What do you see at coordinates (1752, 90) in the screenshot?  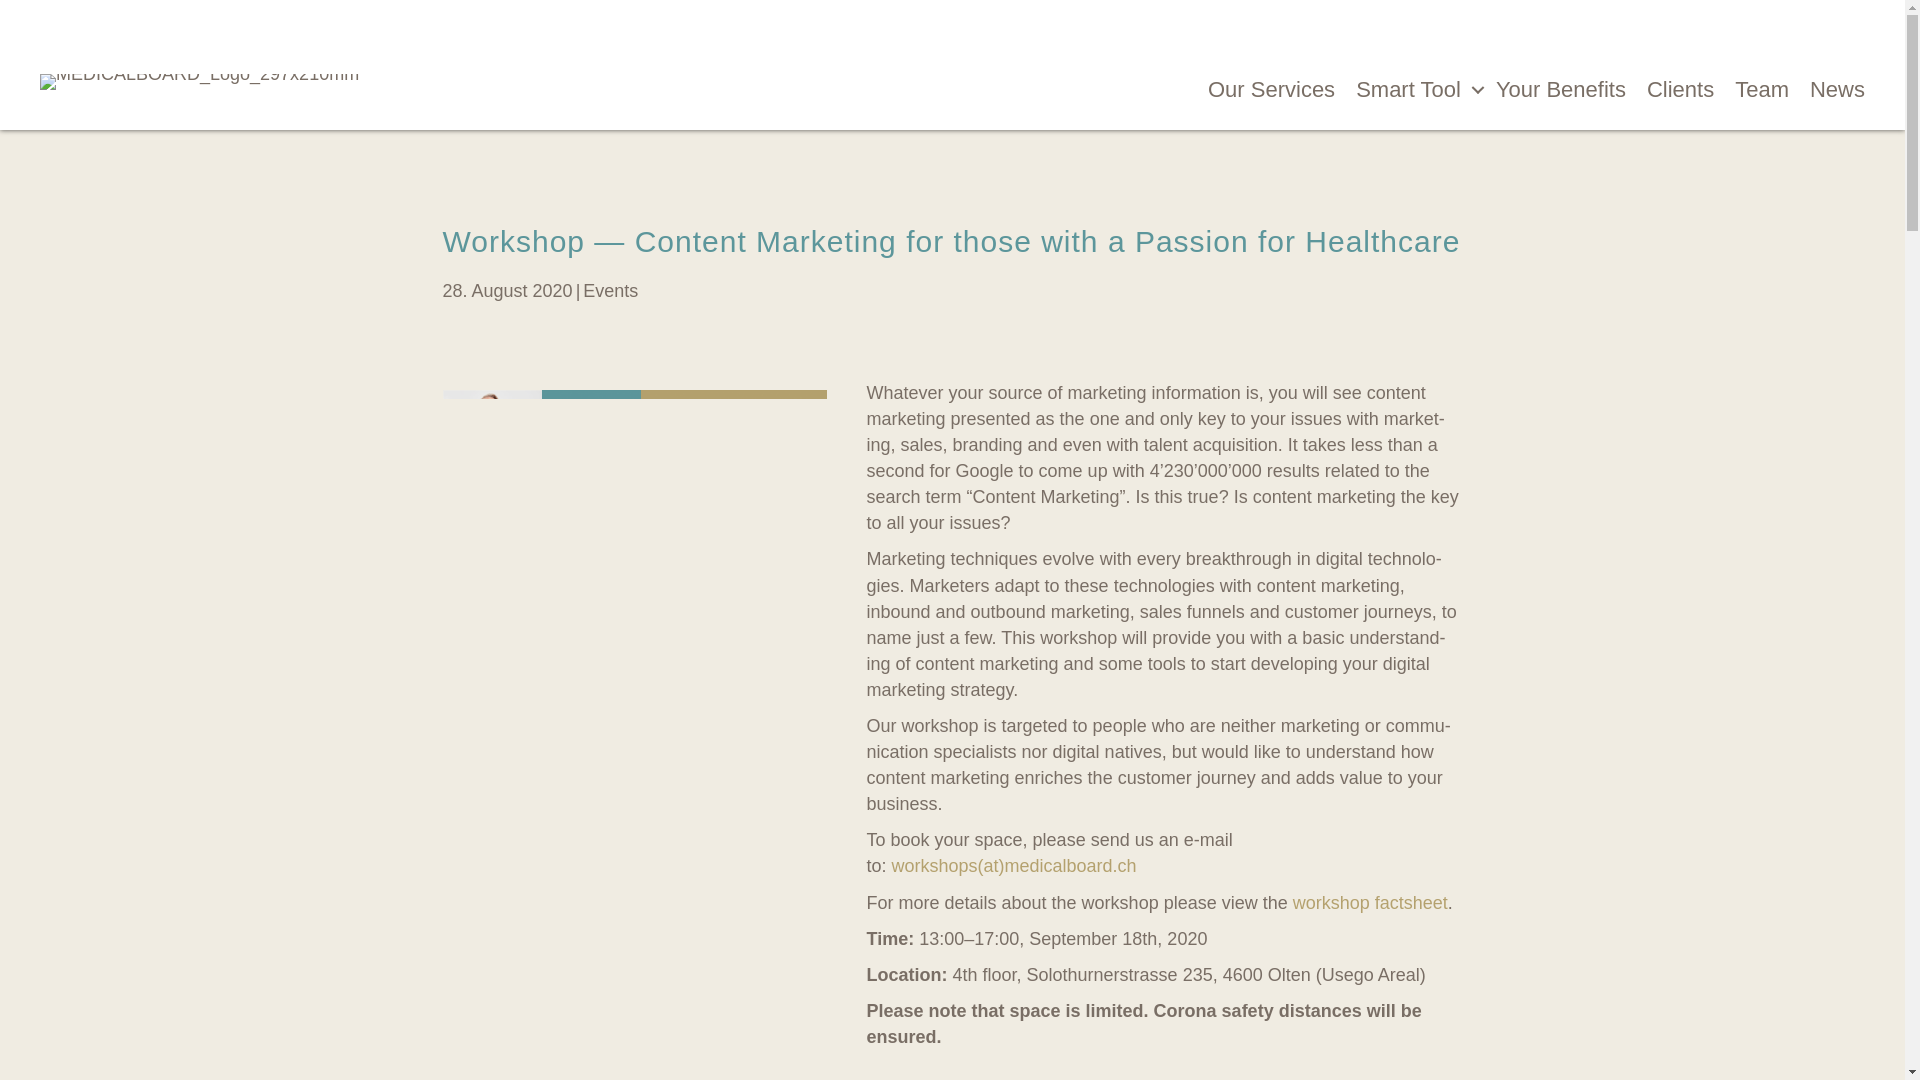 I see `Team` at bounding box center [1752, 90].